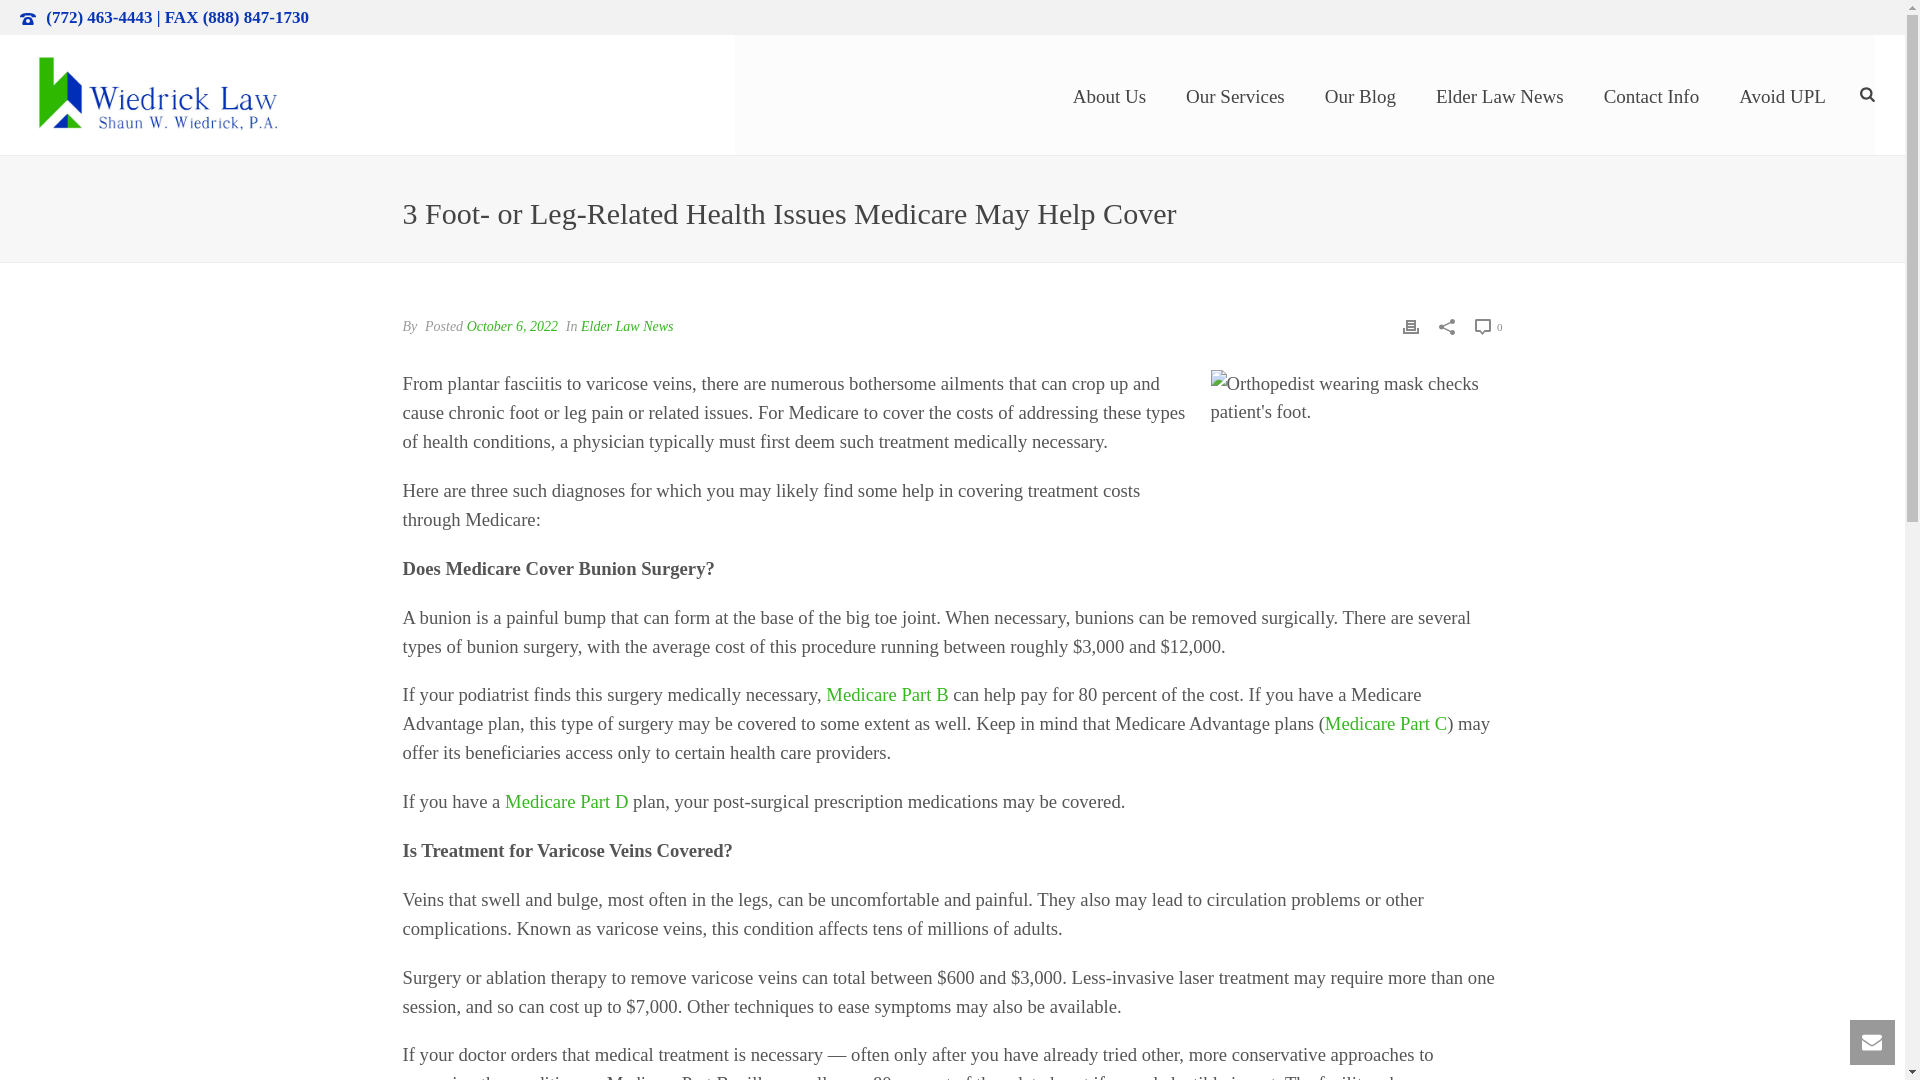  What do you see at coordinates (155, 94) in the screenshot?
I see `Elder Law Firm` at bounding box center [155, 94].